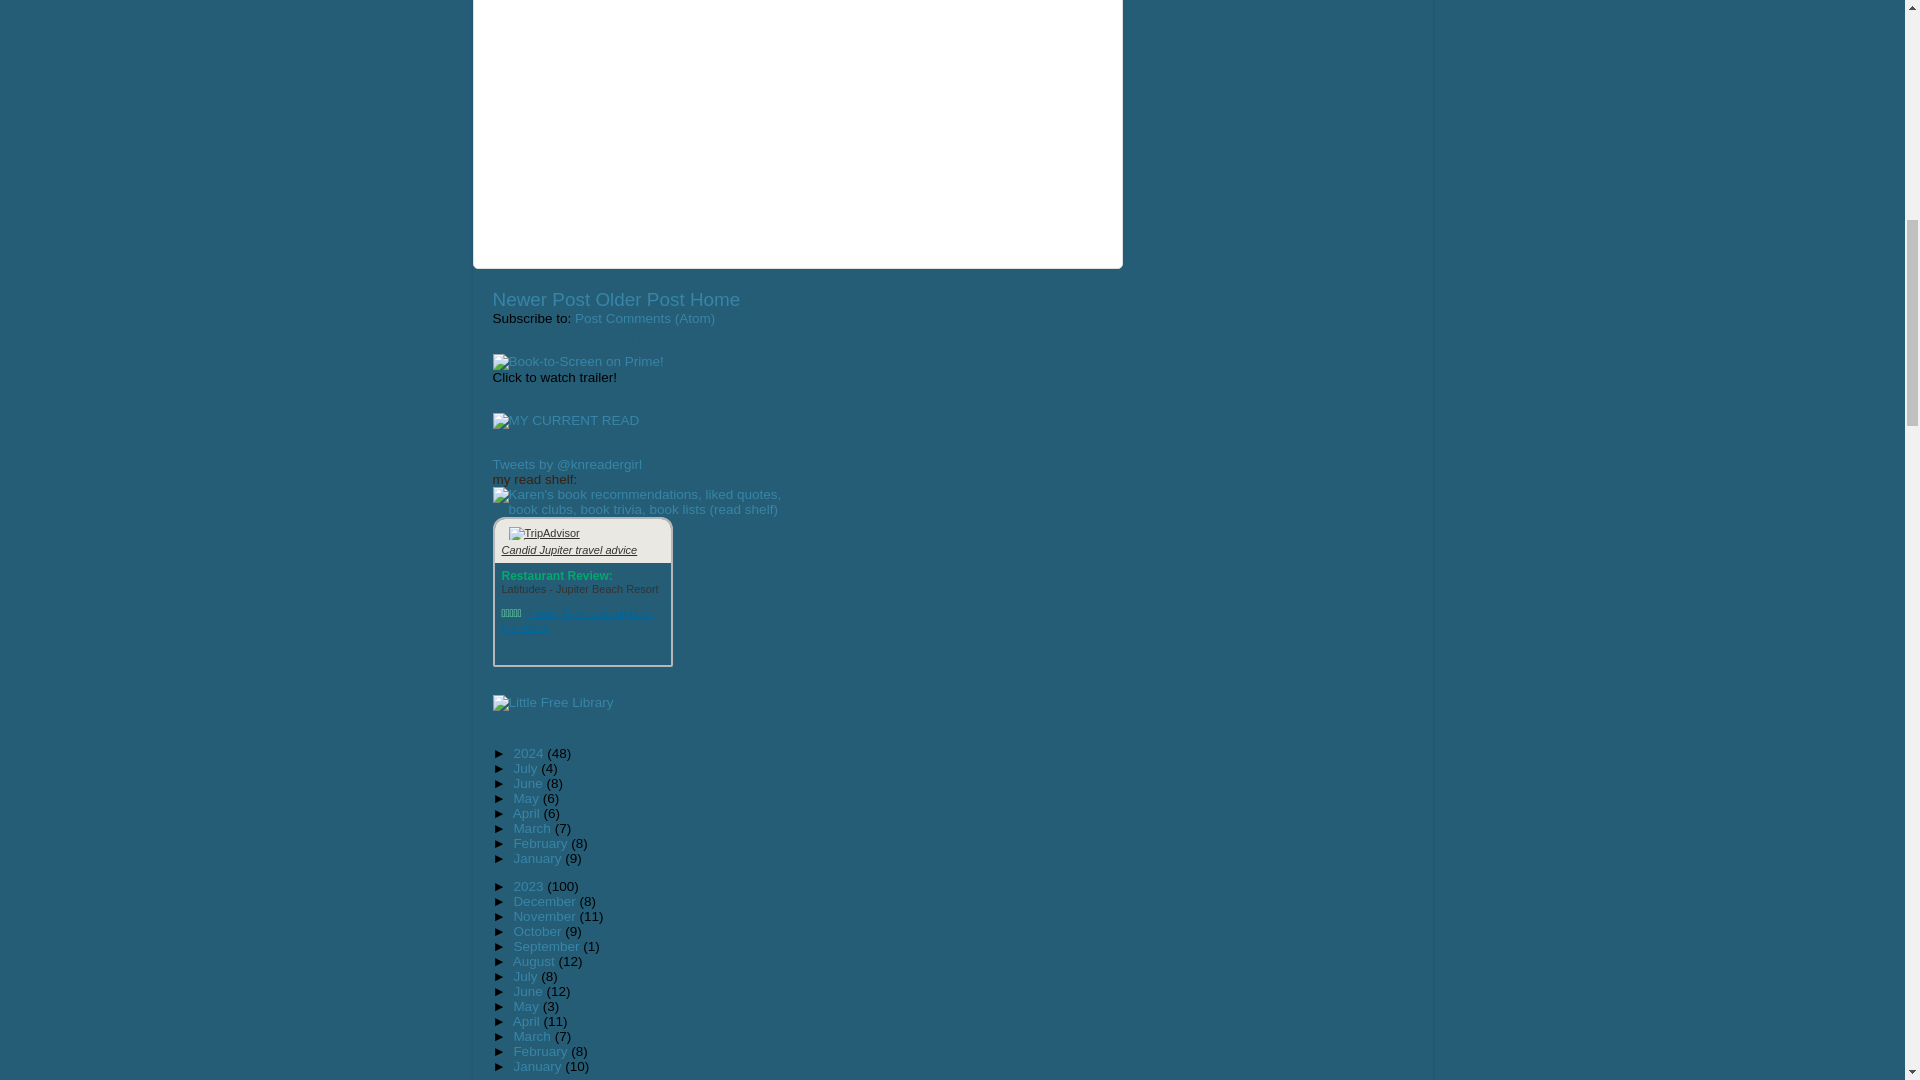 This screenshot has height=1080, width=1920. What do you see at coordinates (533, 828) in the screenshot?
I see `March` at bounding box center [533, 828].